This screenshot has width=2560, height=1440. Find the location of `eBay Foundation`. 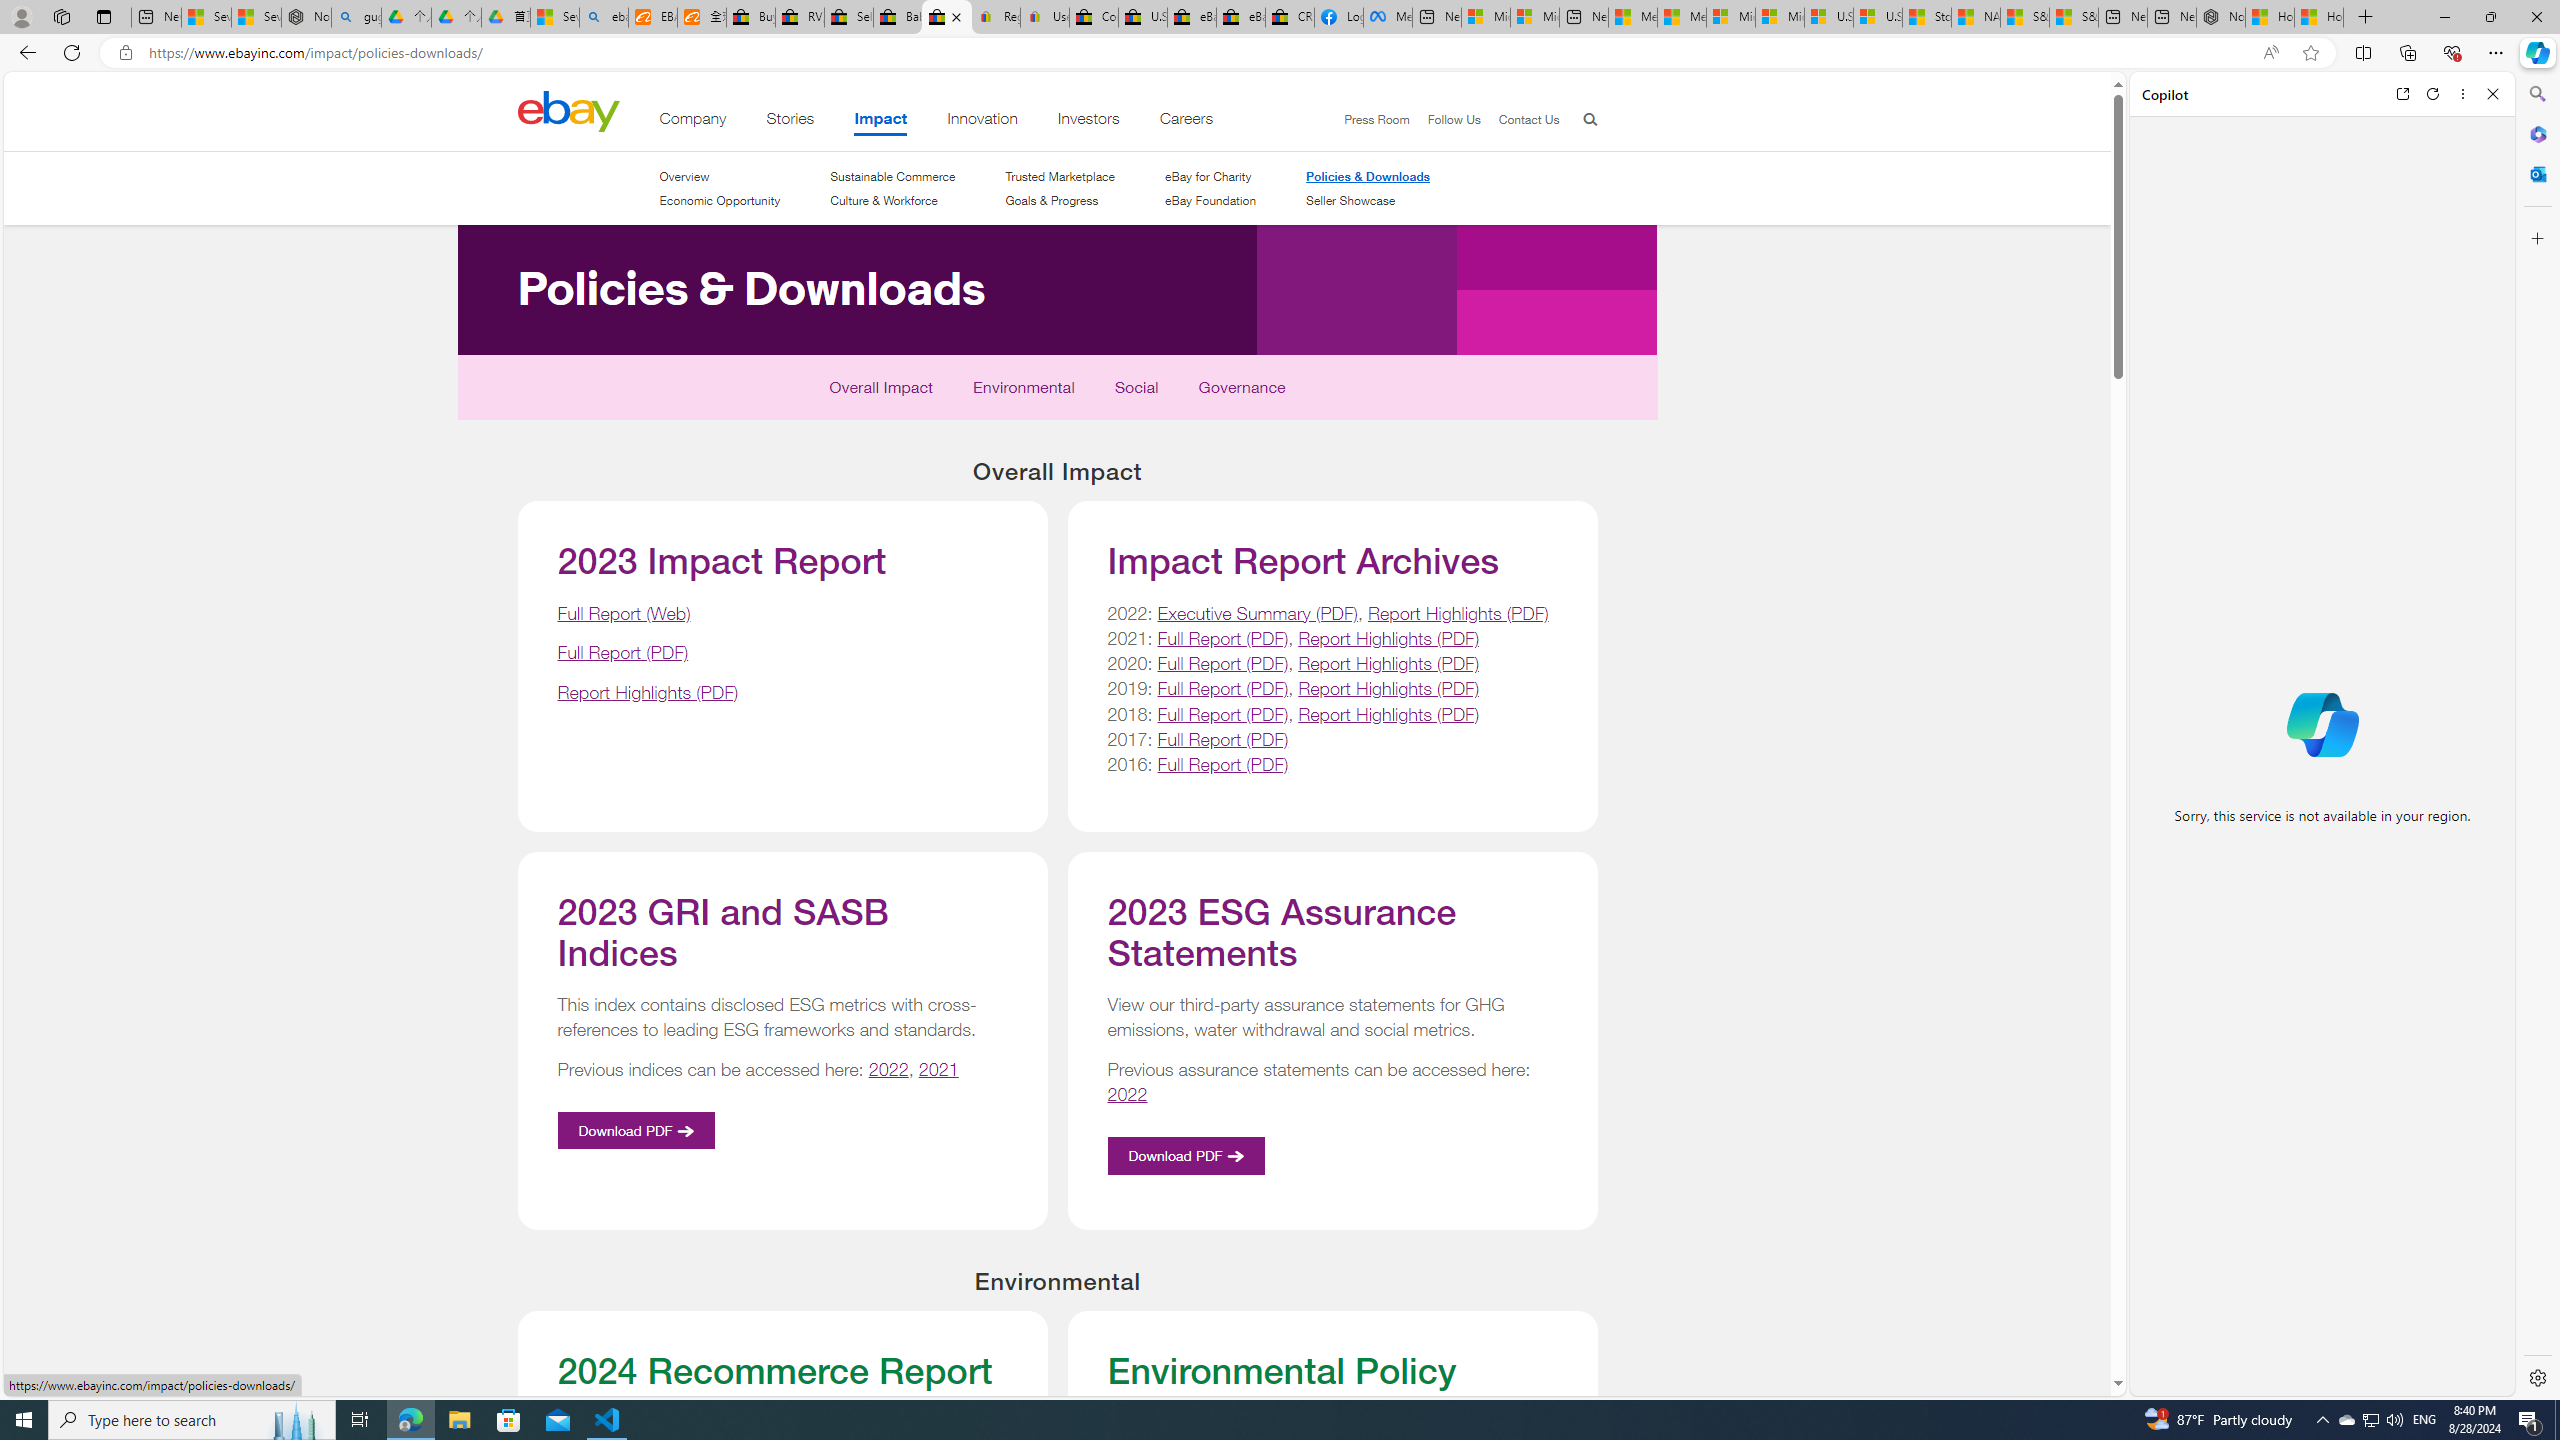

eBay Foundation is located at coordinates (1210, 200).